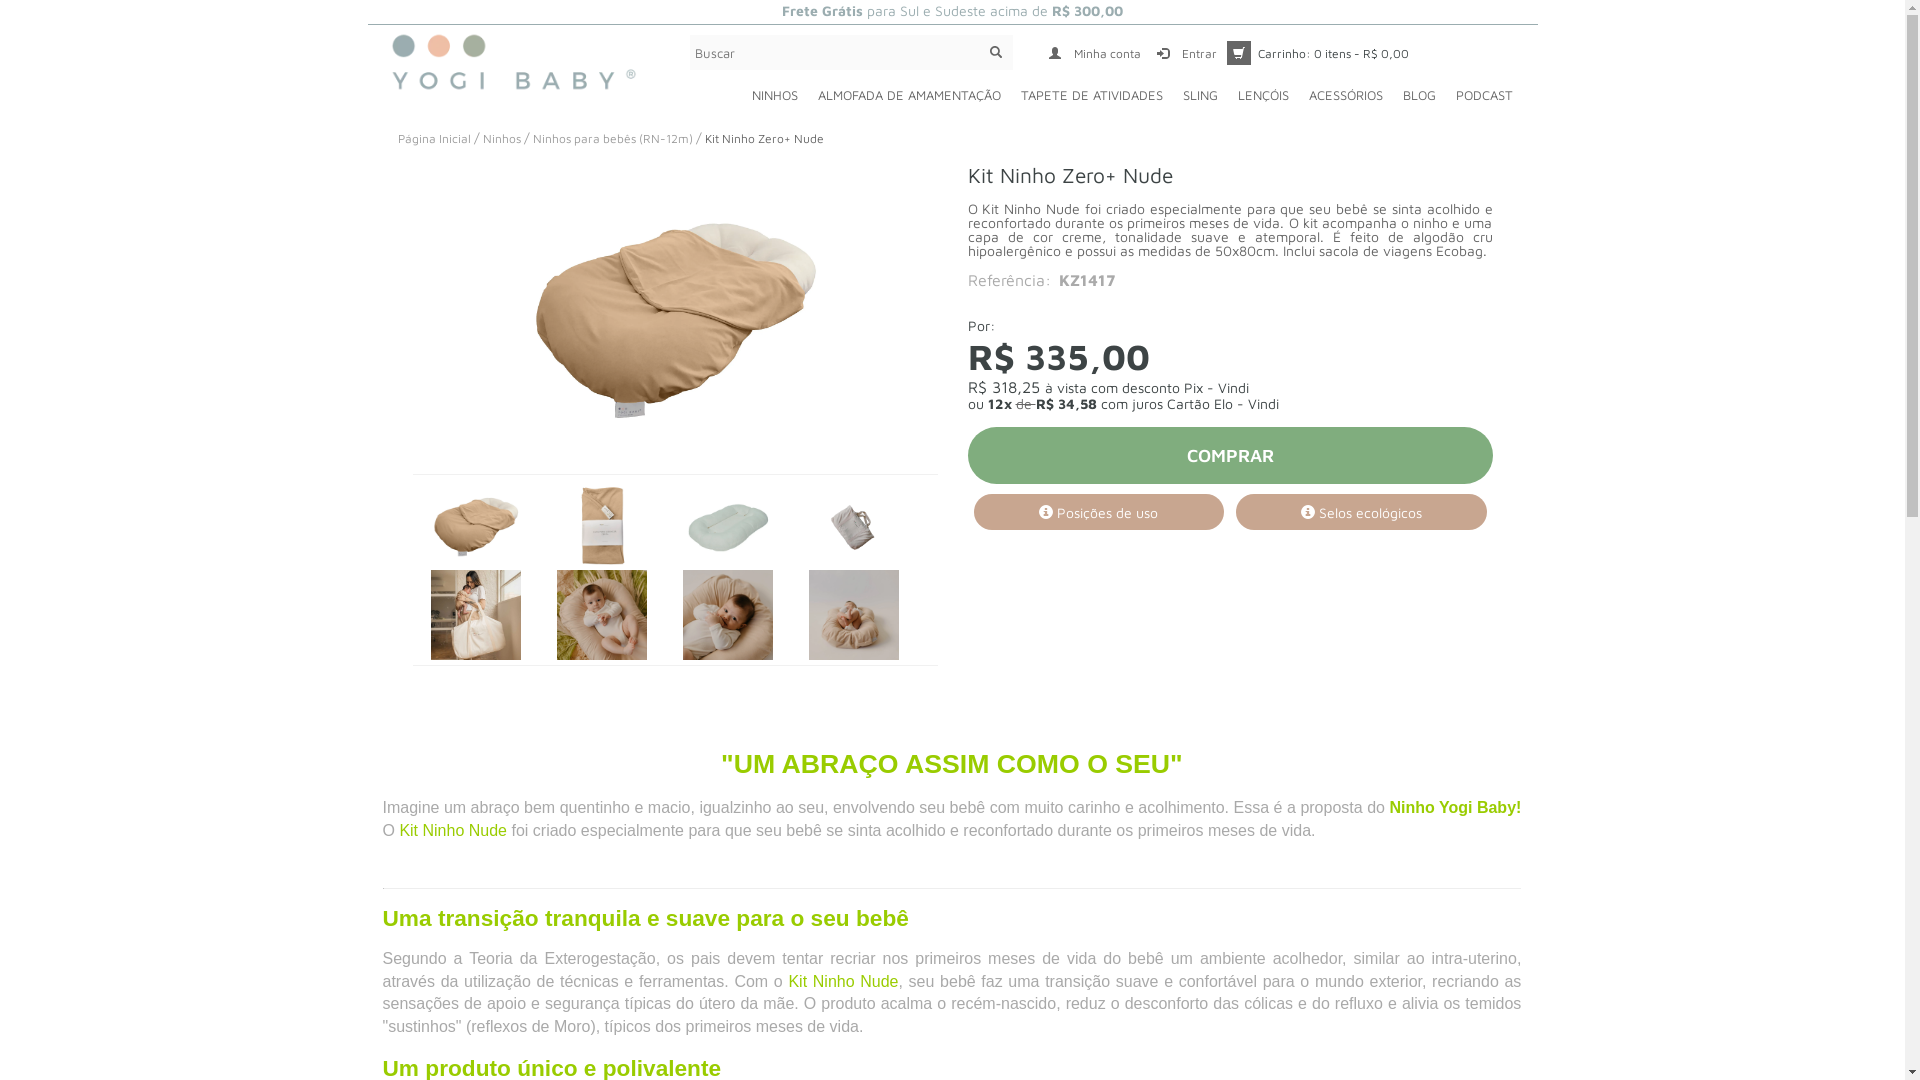  What do you see at coordinates (853, 615) in the screenshot?
I see `Kit Ninho Zero+ Nude` at bounding box center [853, 615].